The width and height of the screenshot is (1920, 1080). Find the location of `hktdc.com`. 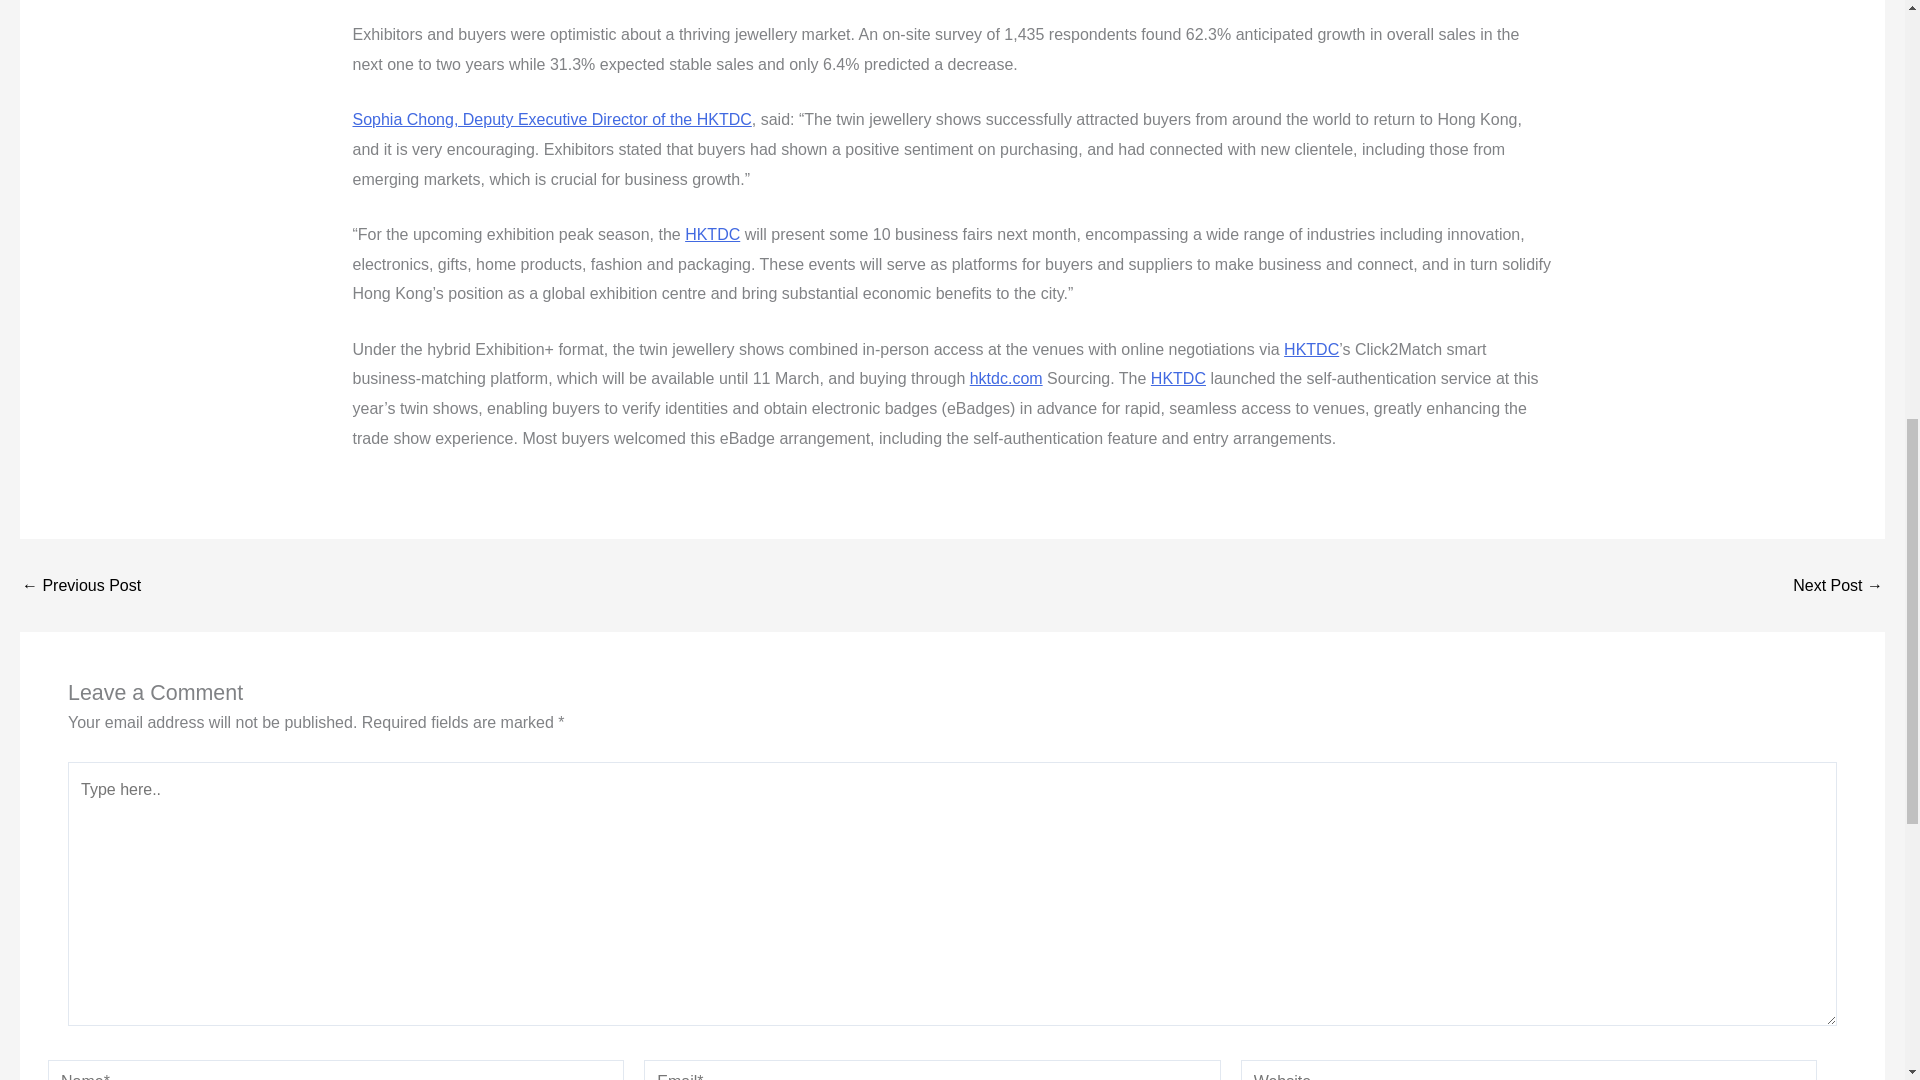

hktdc.com is located at coordinates (1006, 378).